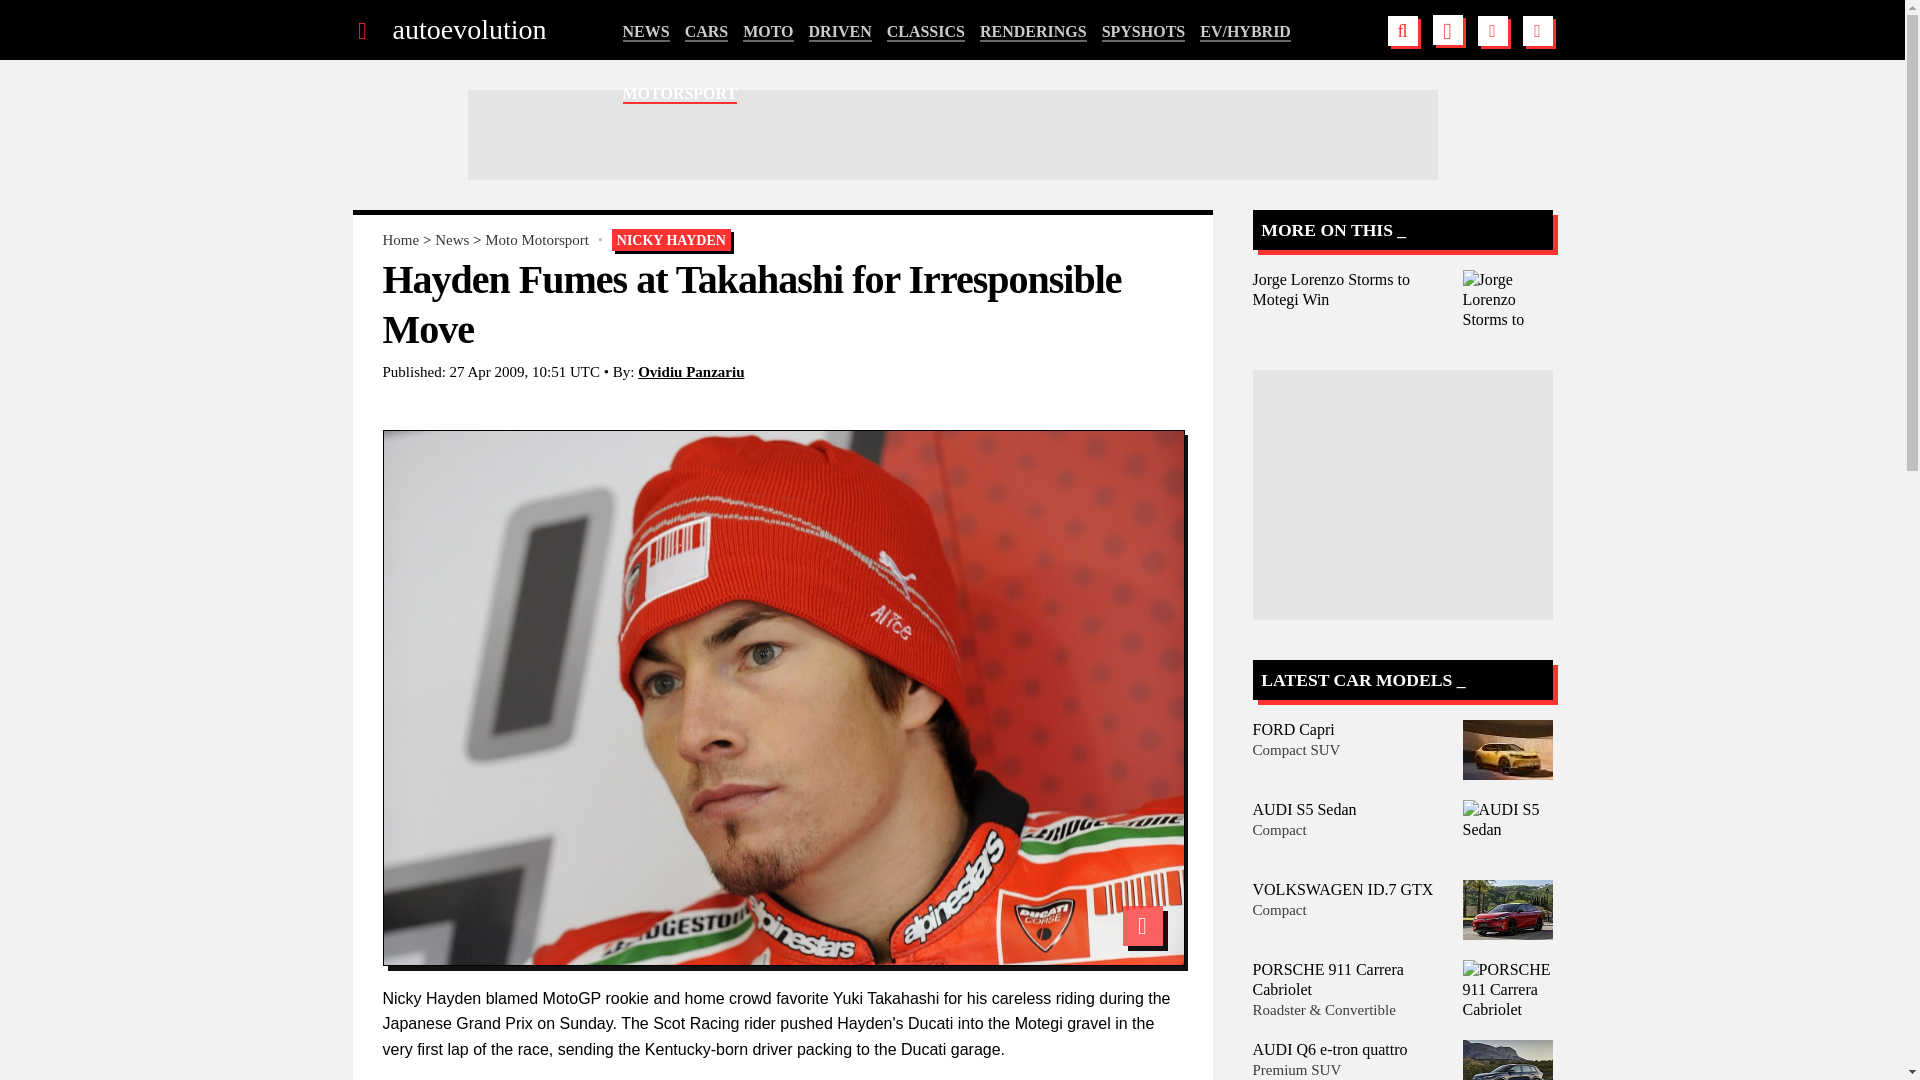  What do you see at coordinates (468, 30) in the screenshot?
I see `autoevolution` at bounding box center [468, 30].